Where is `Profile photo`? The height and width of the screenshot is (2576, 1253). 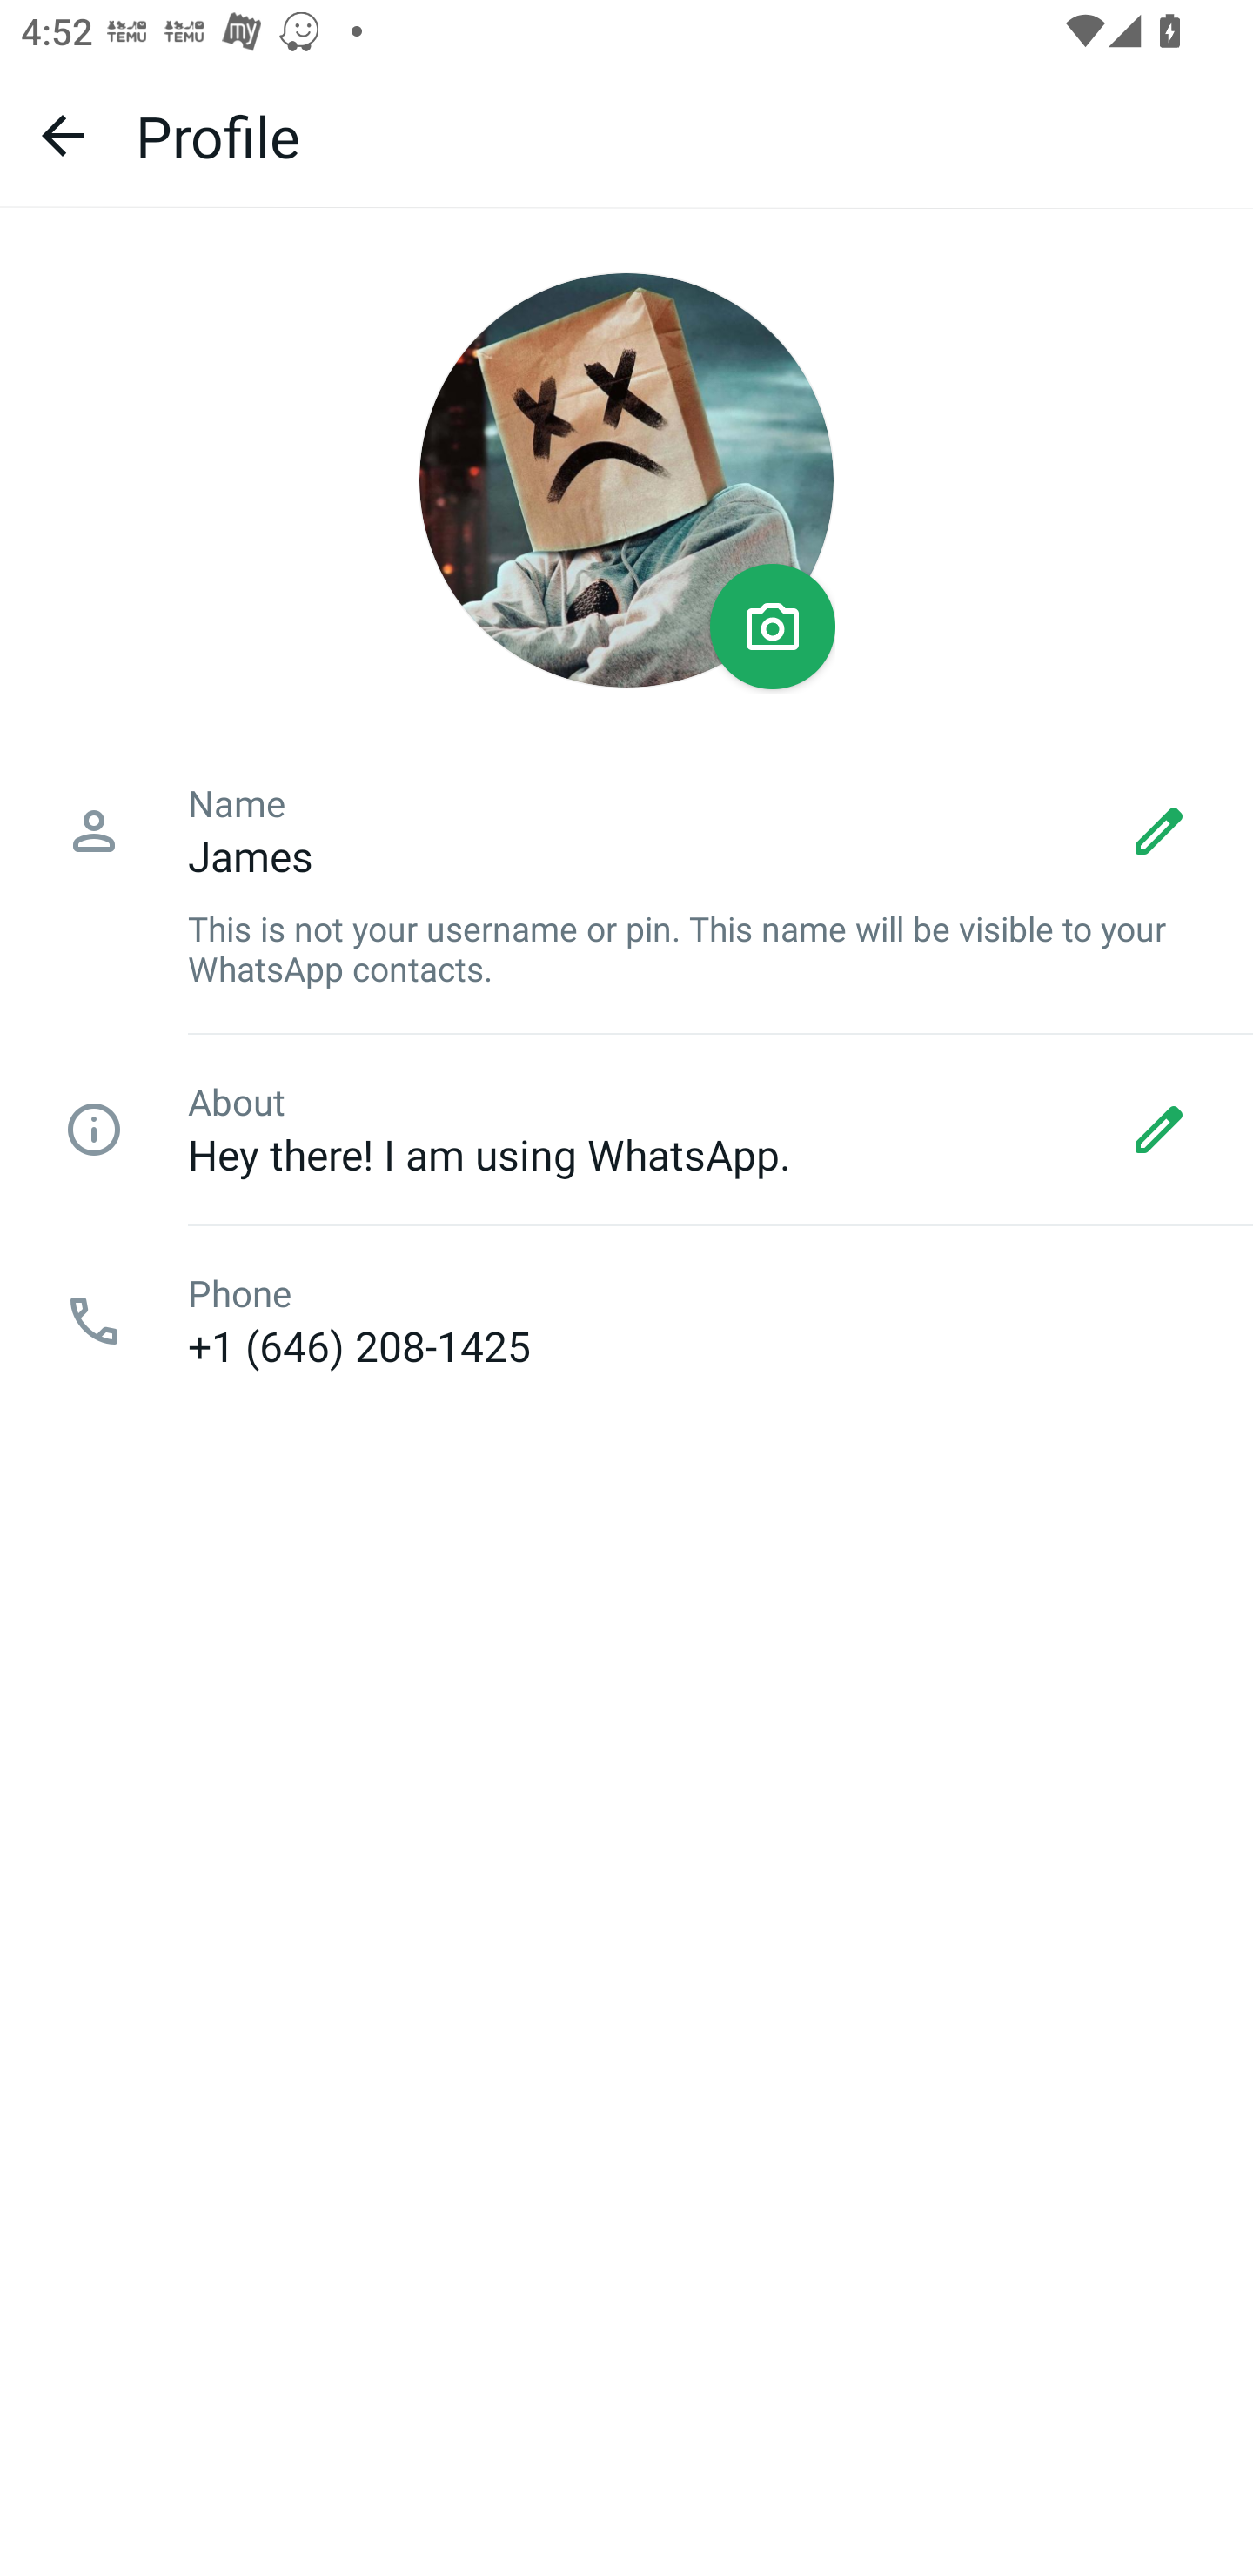
Profile photo is located at coordinates (626, 480).